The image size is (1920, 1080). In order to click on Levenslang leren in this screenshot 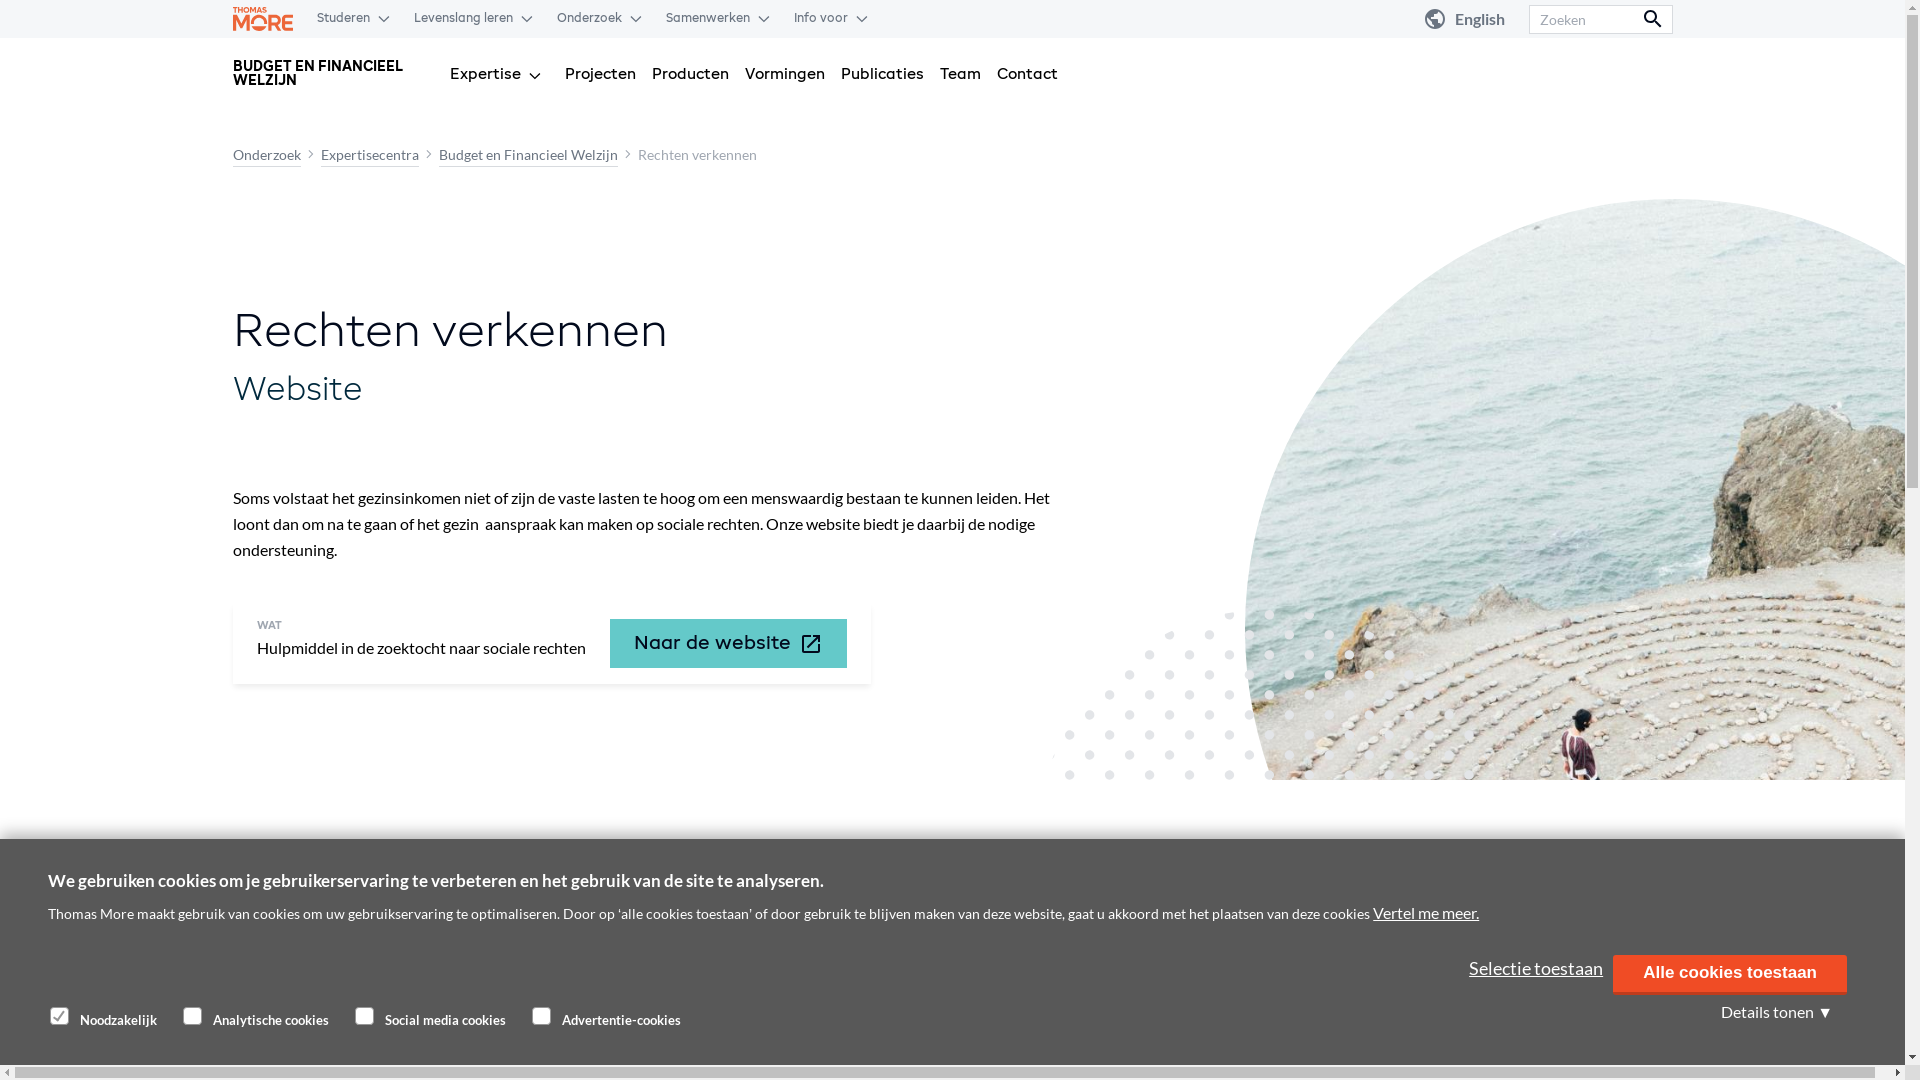, I will do `click(464, 19)`.